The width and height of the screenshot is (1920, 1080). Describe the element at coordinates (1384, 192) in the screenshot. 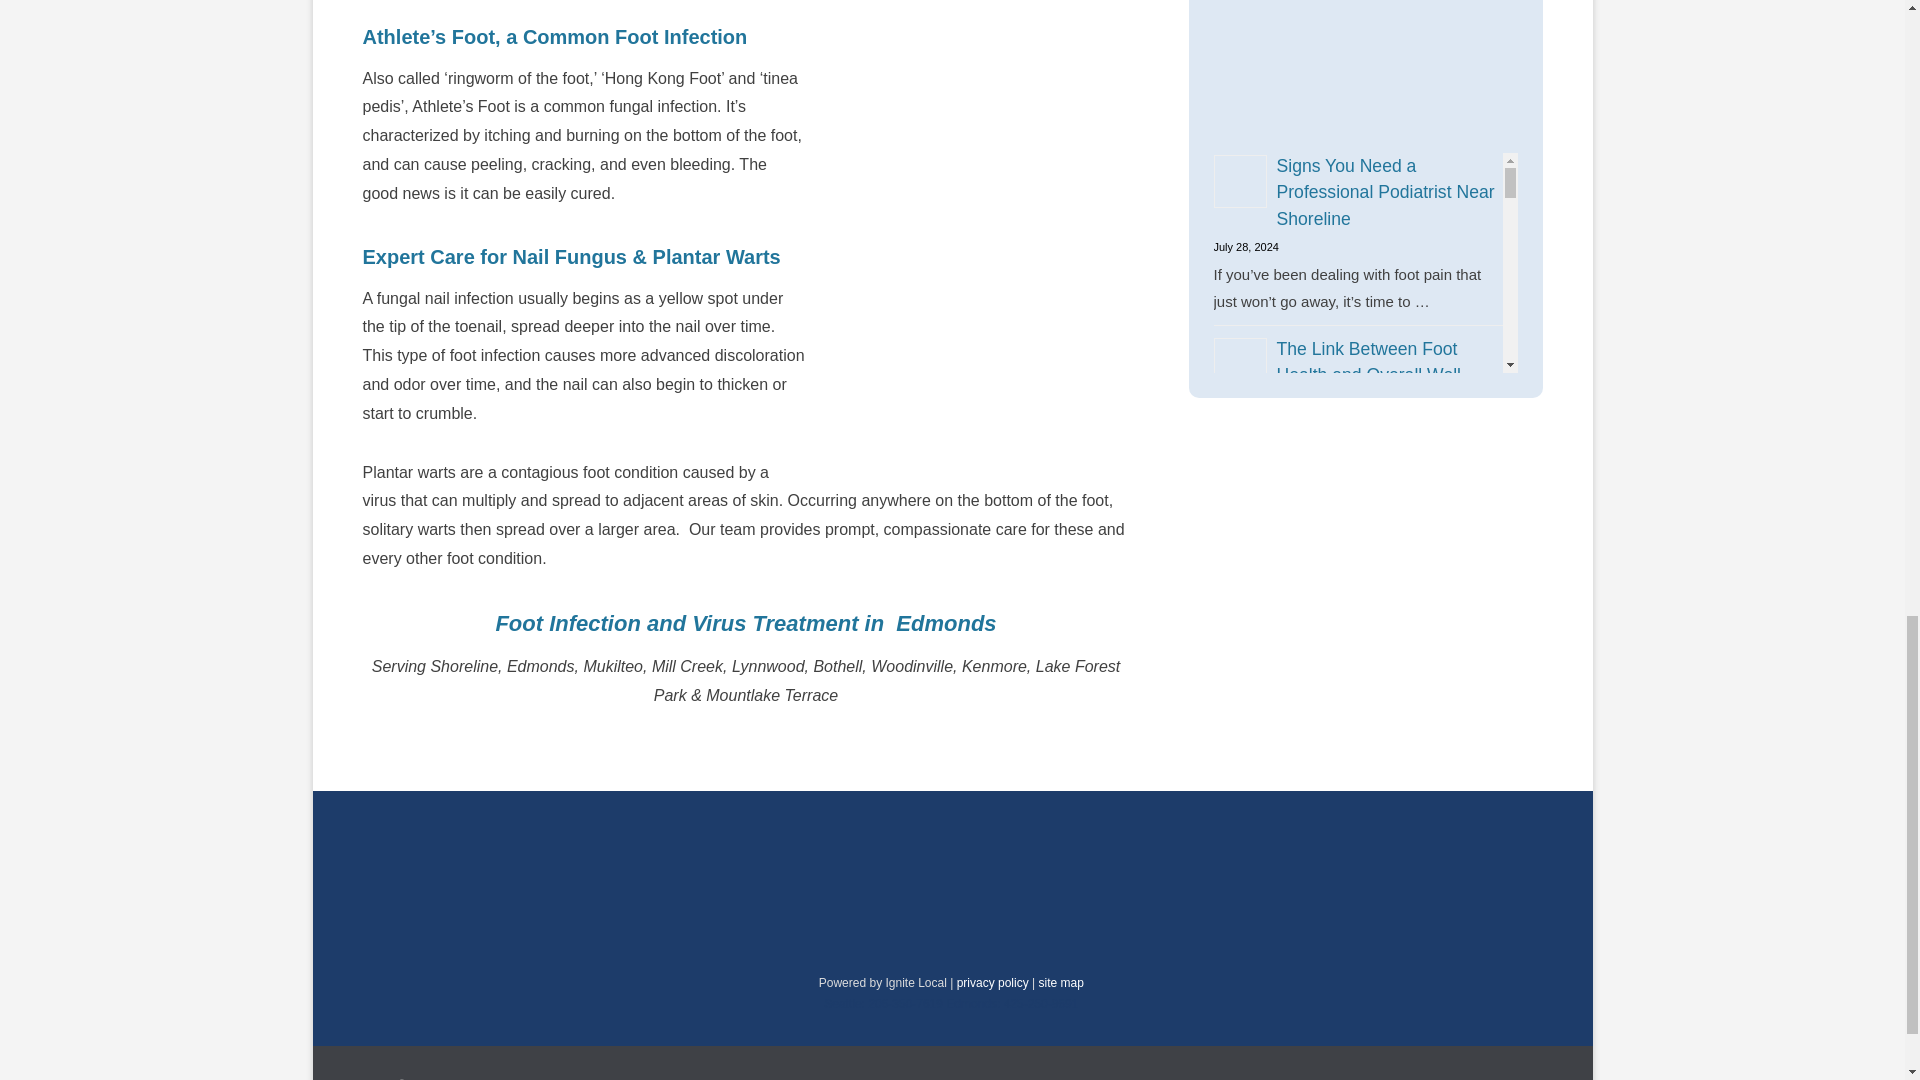

I see `Signs You Need a Professional Podiatrist Near Shoreline` at that location.